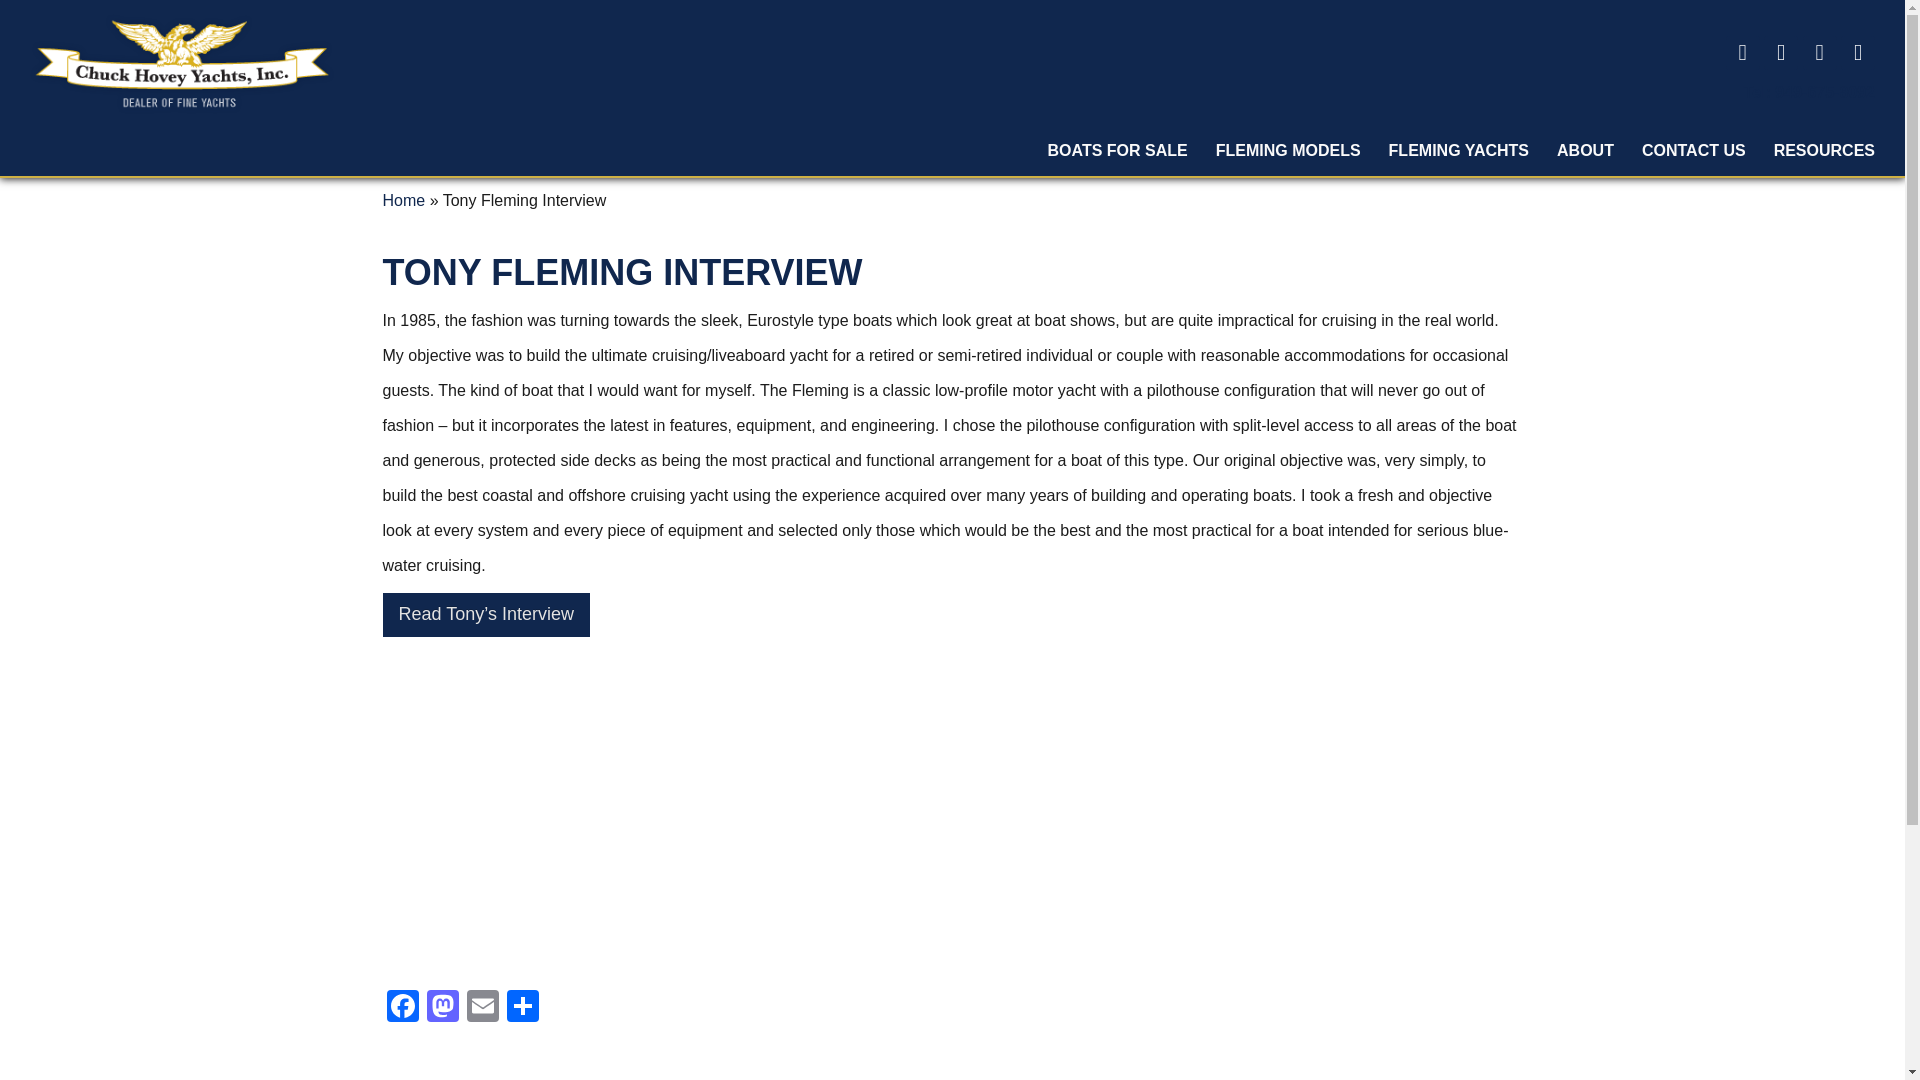 The height and width of the screenshot is (1080, 1920). I want to click on Email, so click(482, 1008).